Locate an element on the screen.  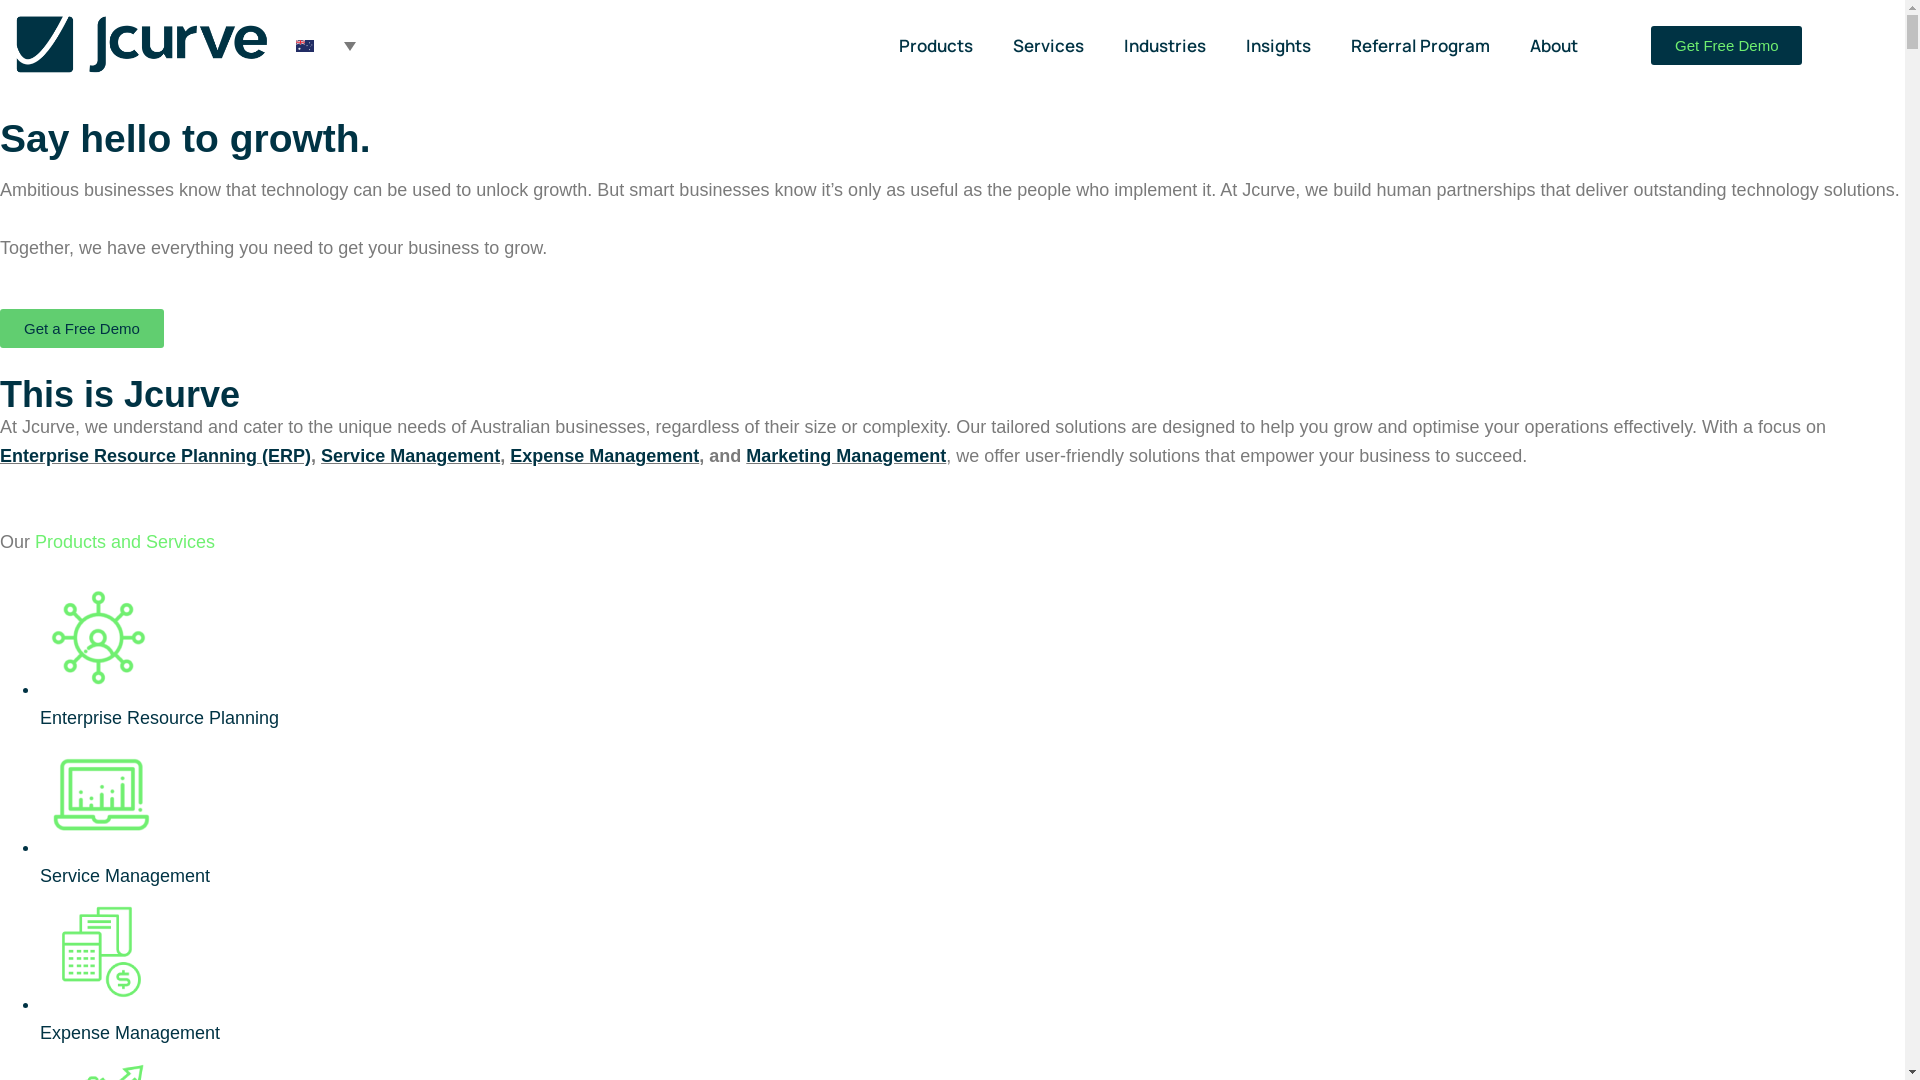
Service Management is located at coordinates (972, 812).